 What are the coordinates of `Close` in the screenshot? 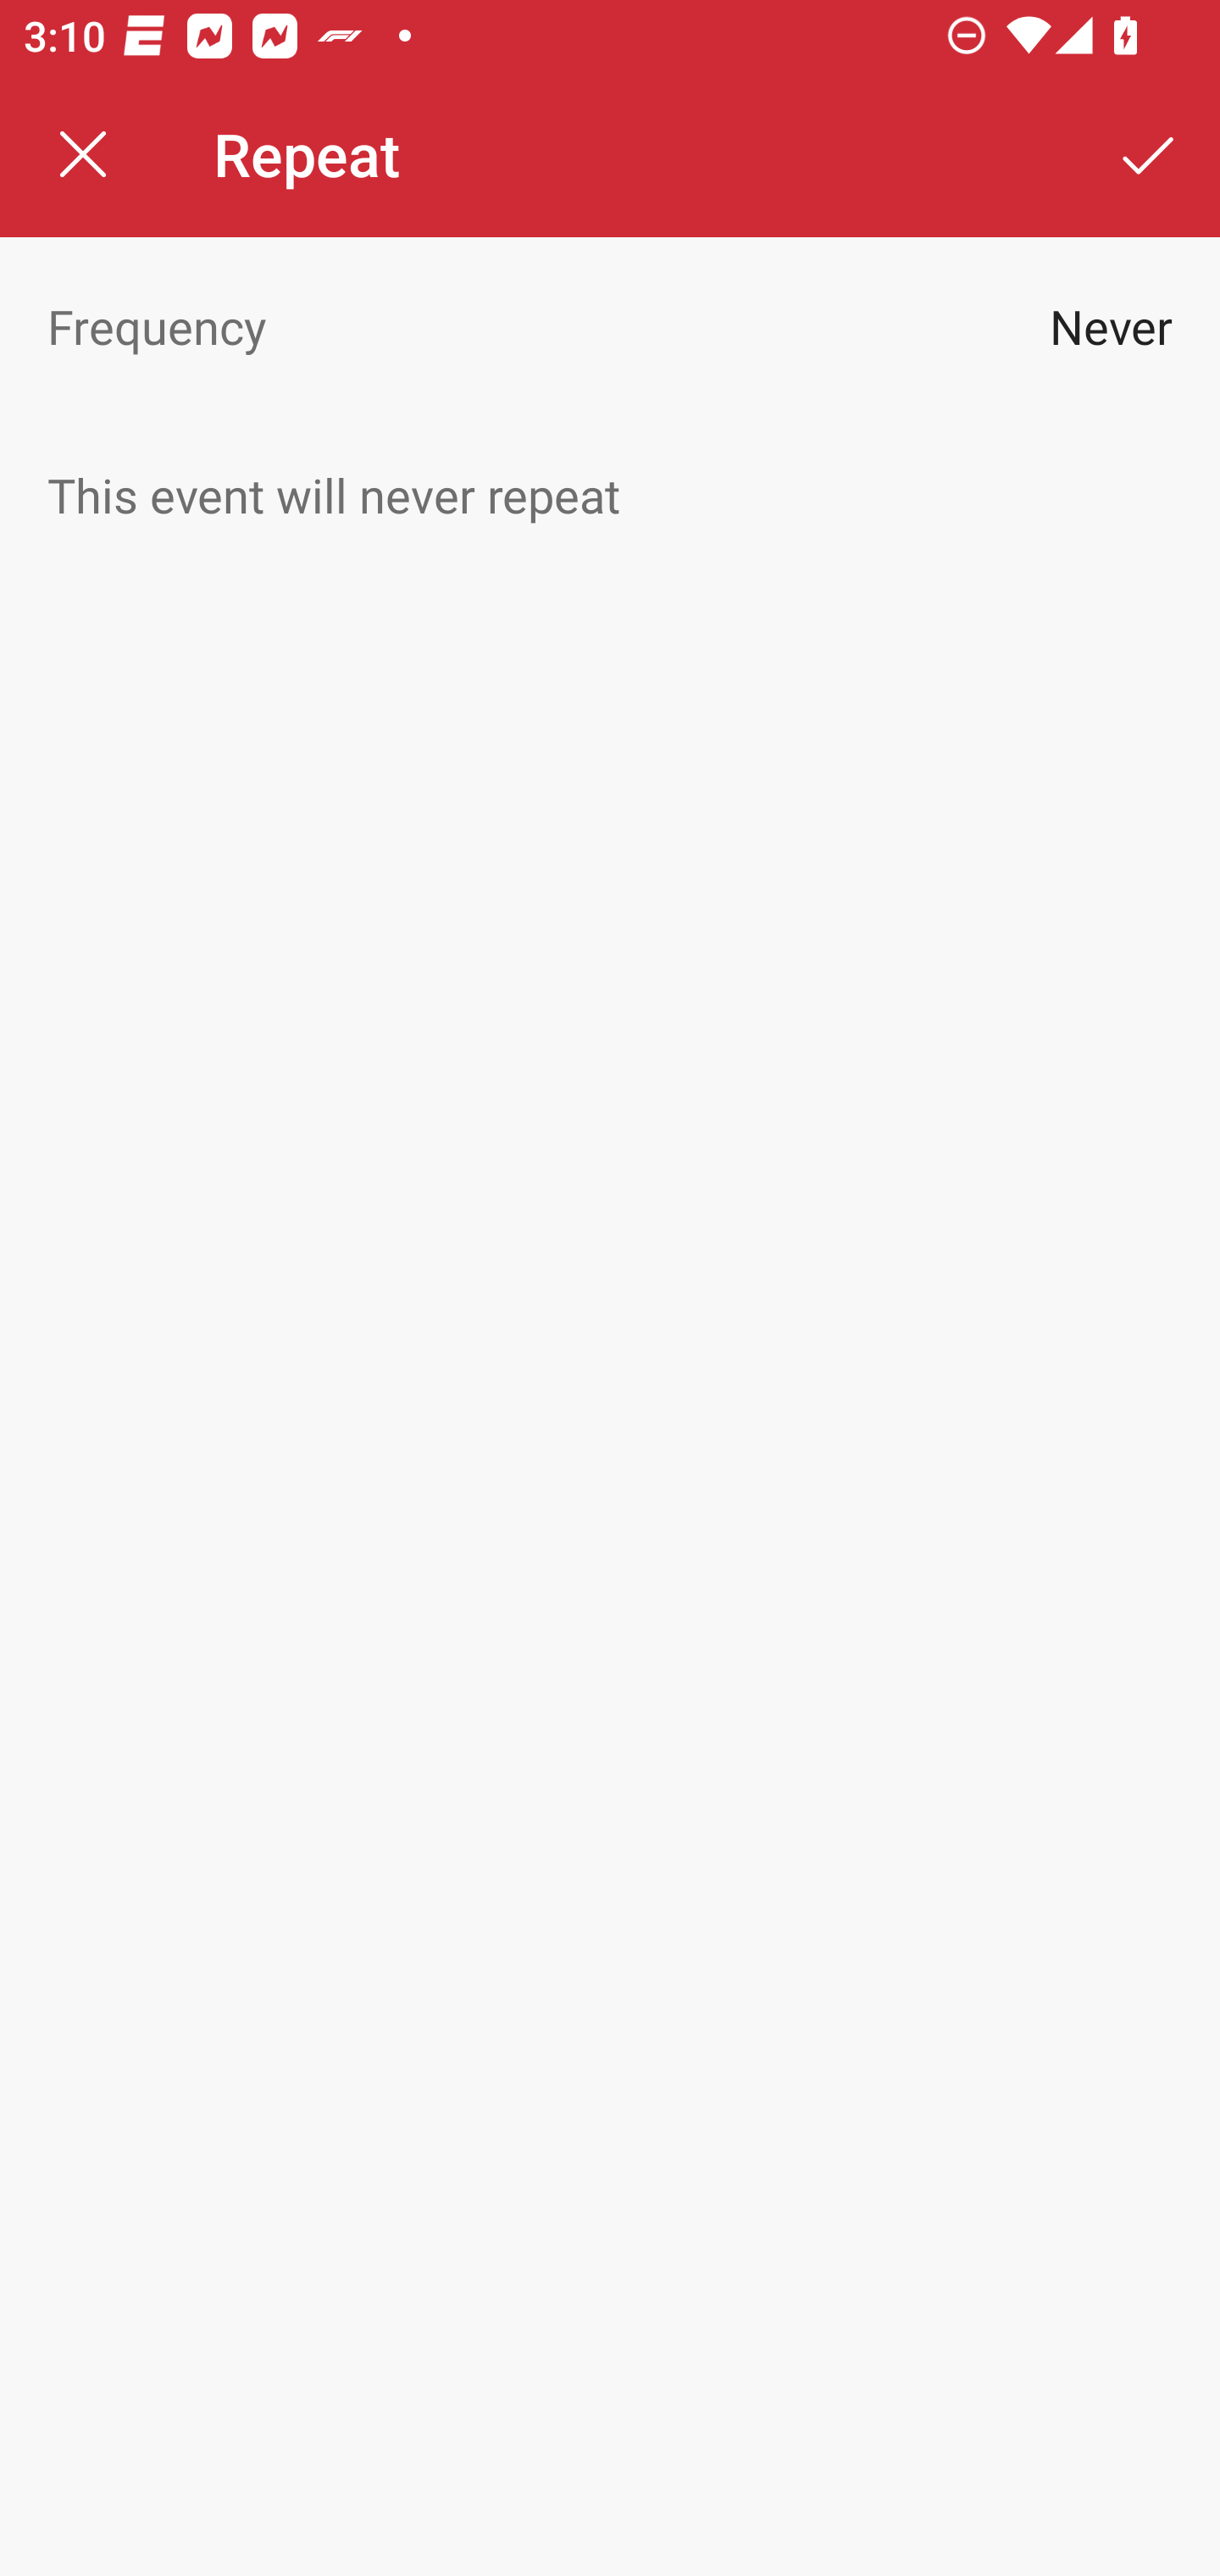 It's located at (83, 154).